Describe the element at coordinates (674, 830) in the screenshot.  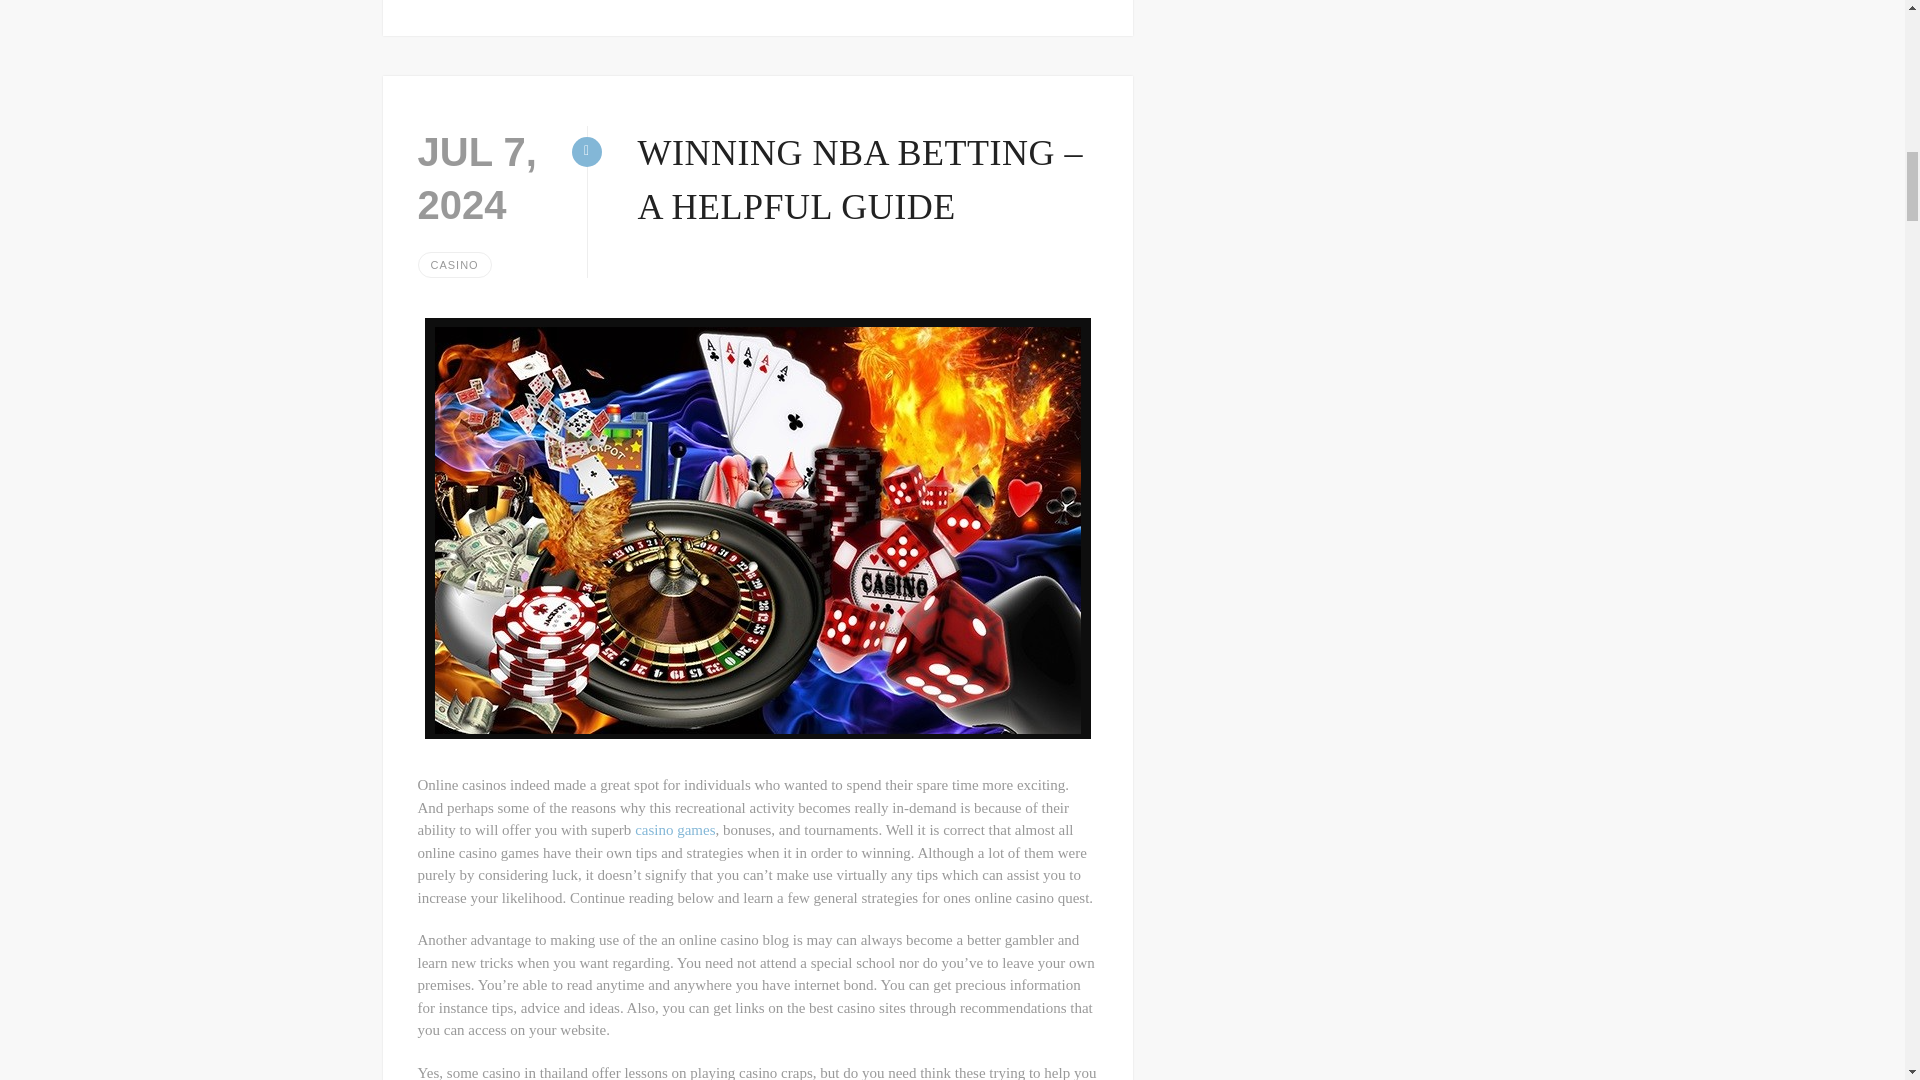
I see `casino games` at that location.